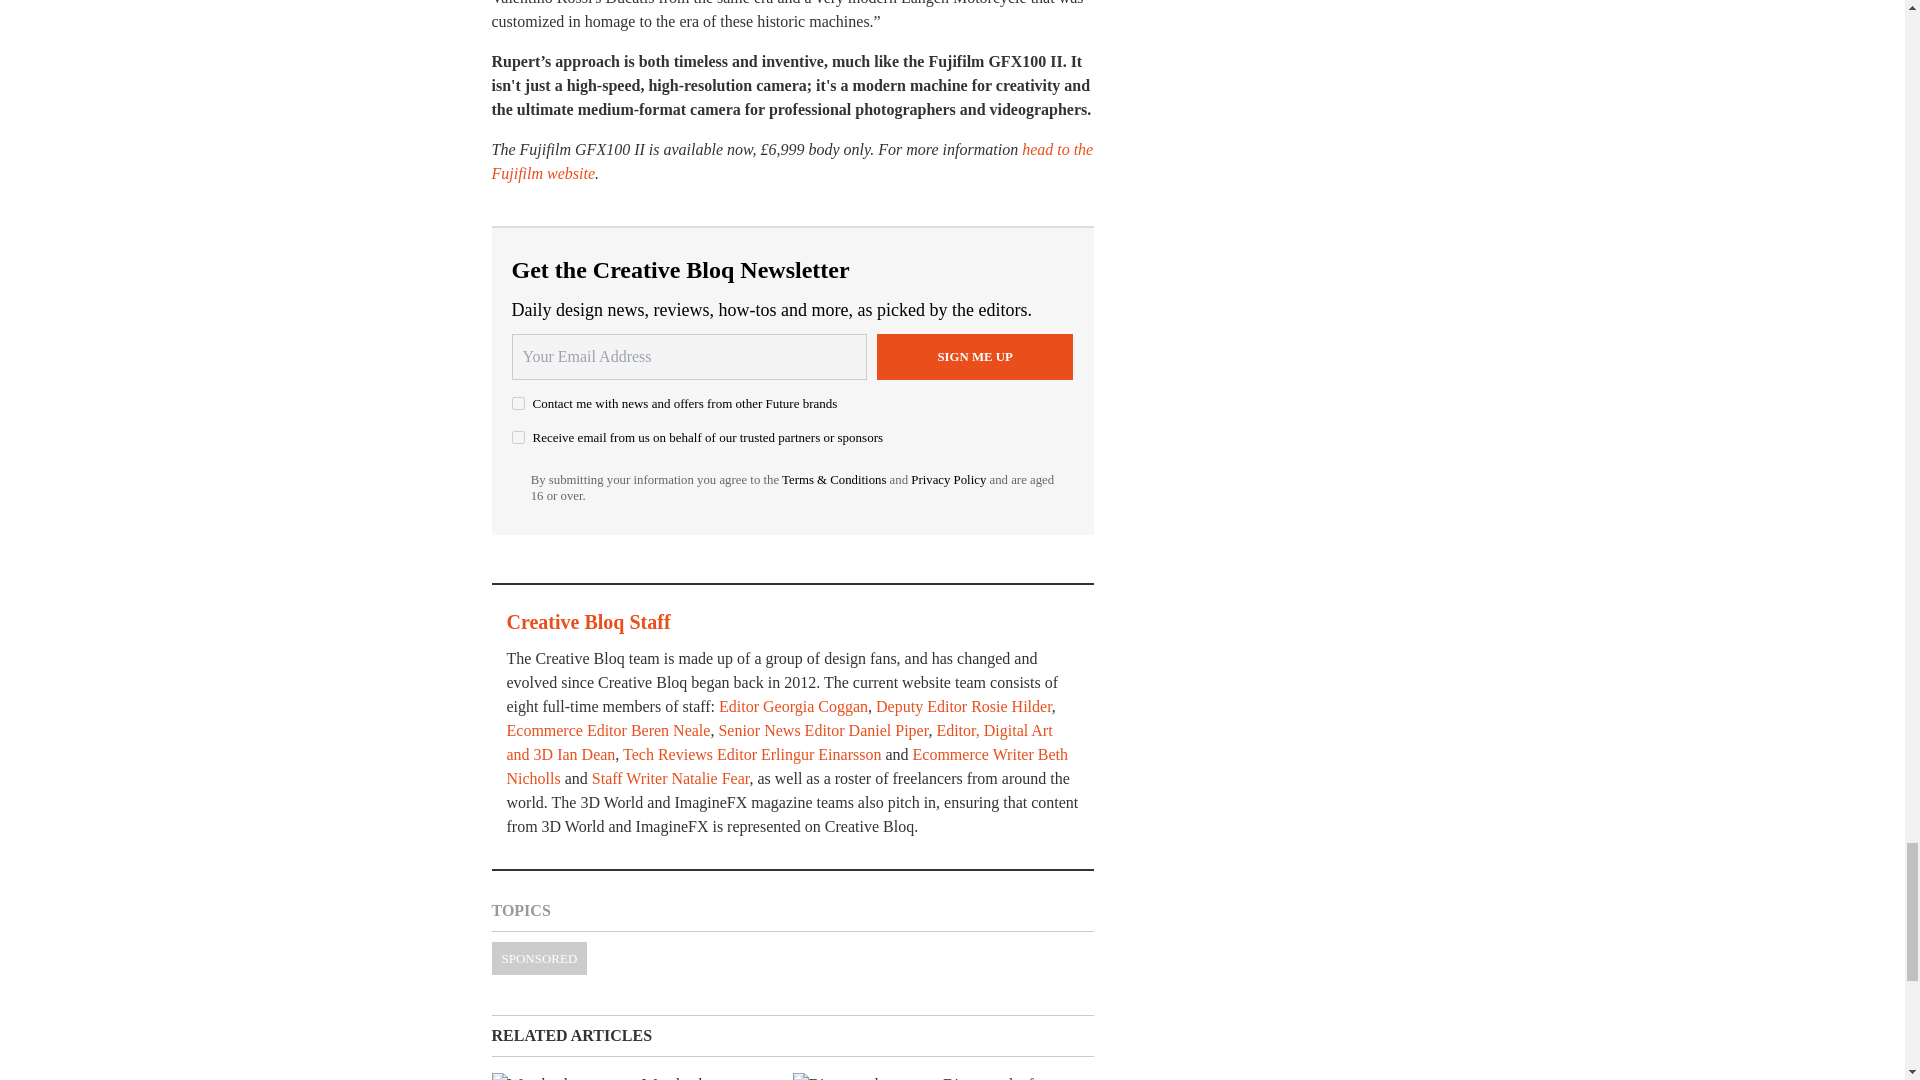  I want to click on Sign me up, so click(975, 356).